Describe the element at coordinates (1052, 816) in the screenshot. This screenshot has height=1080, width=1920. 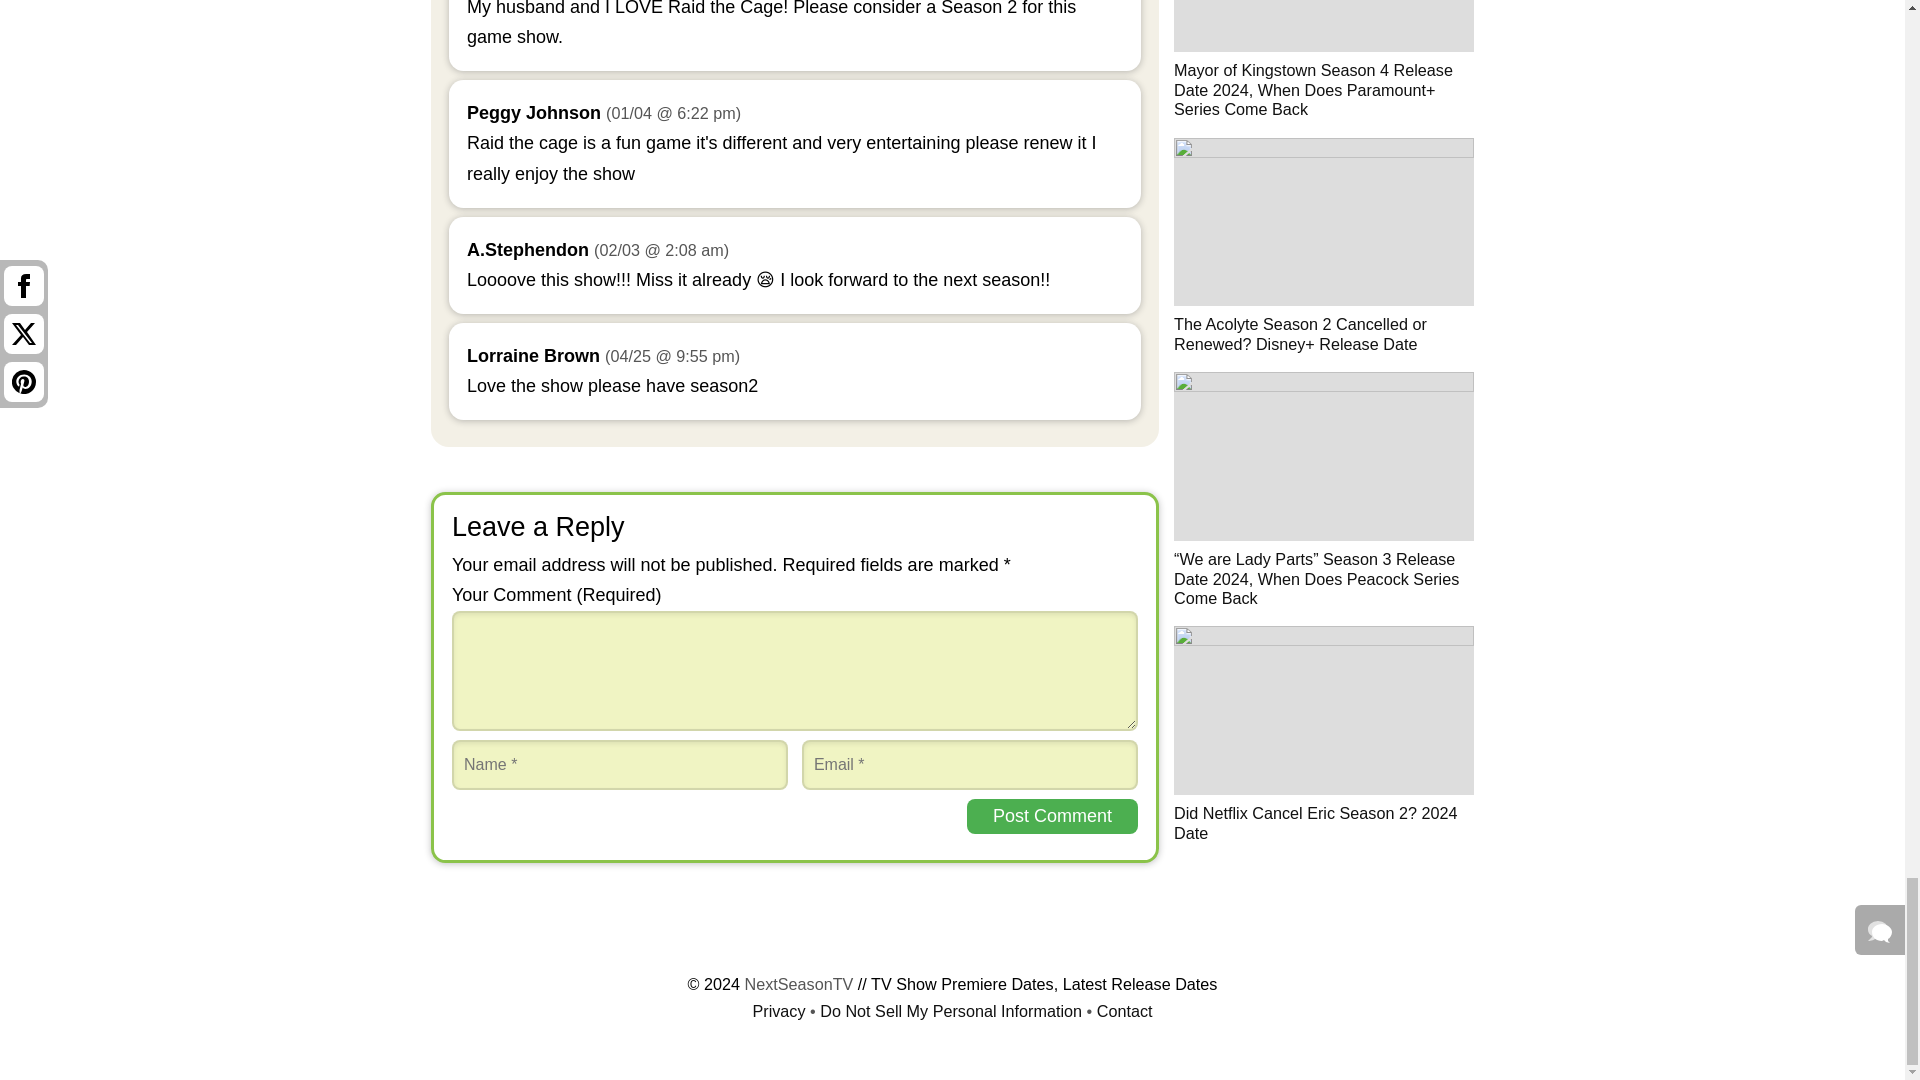
I see `Post Comment` at that location.